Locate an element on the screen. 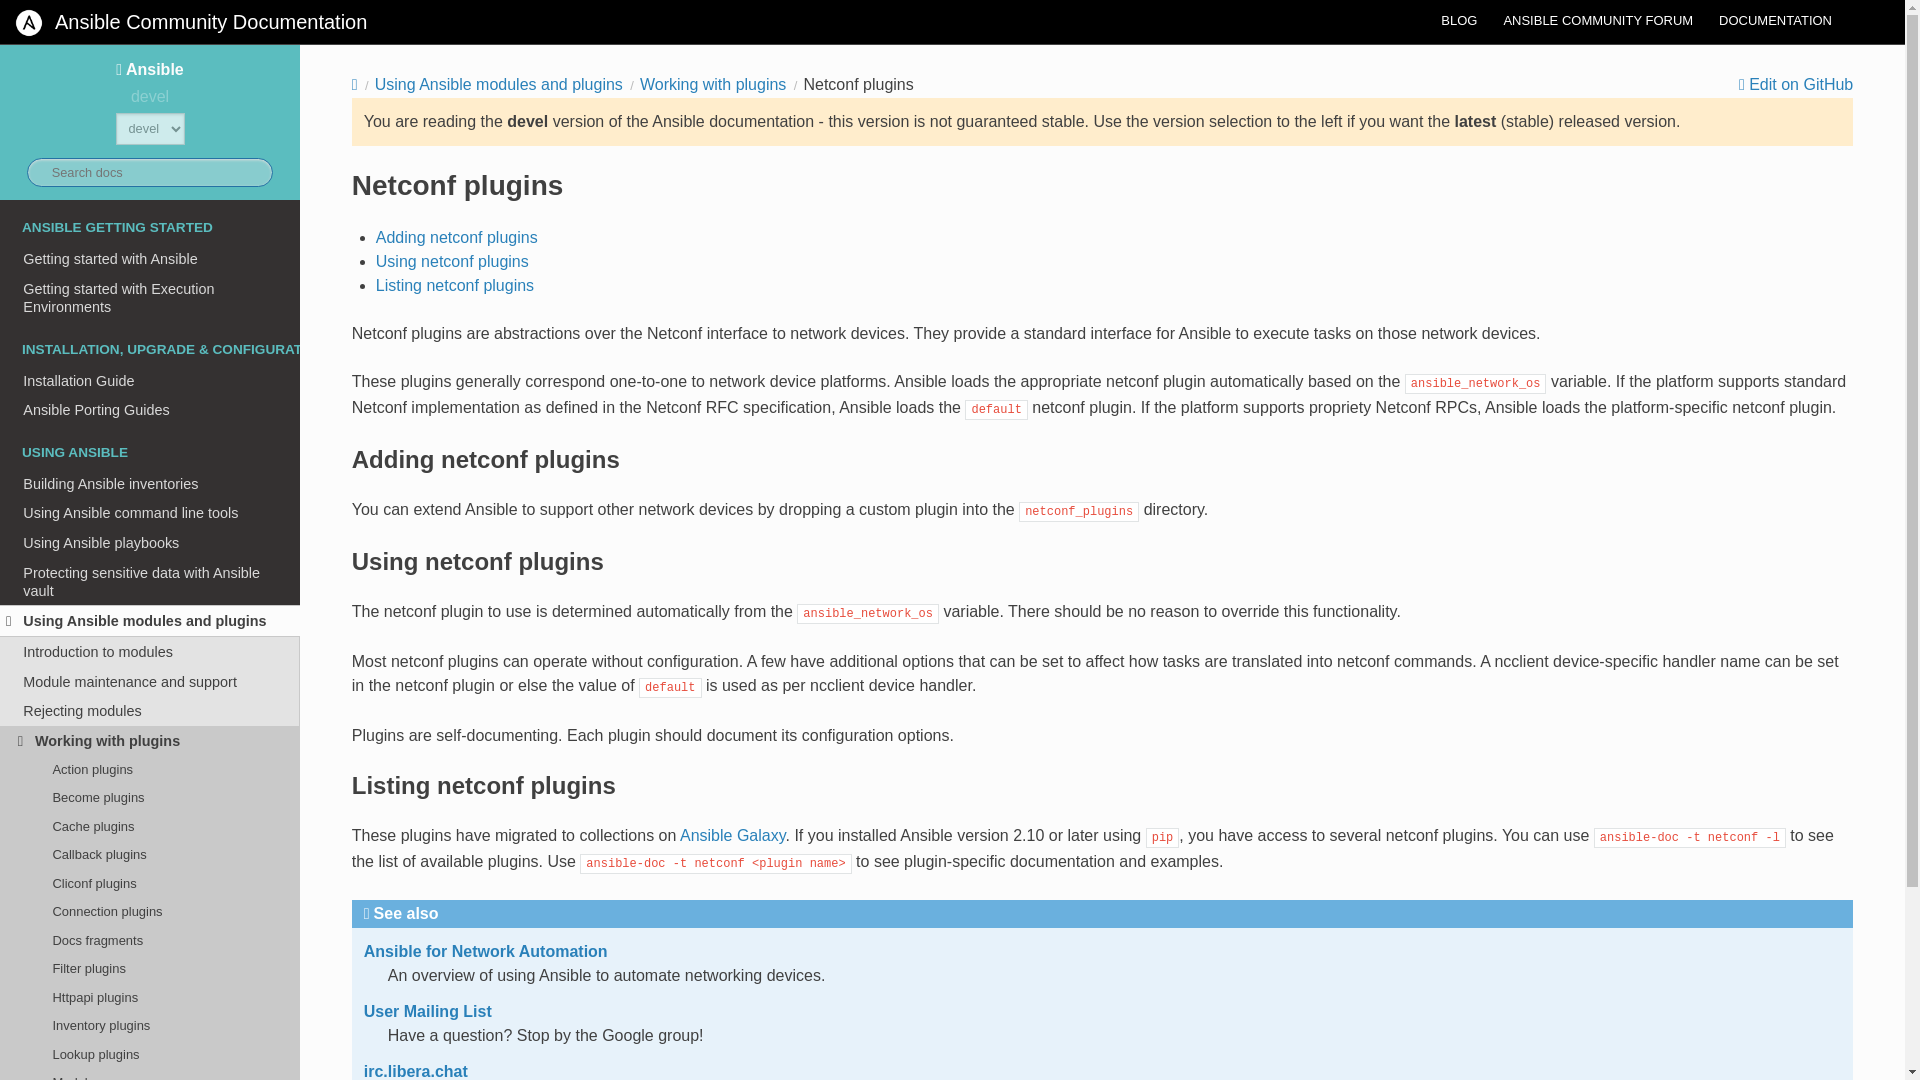 The width and height of the screenshot is (1920, 1080). Protecting sensitive data with Ansible vault is located at coordinates (150, 582).